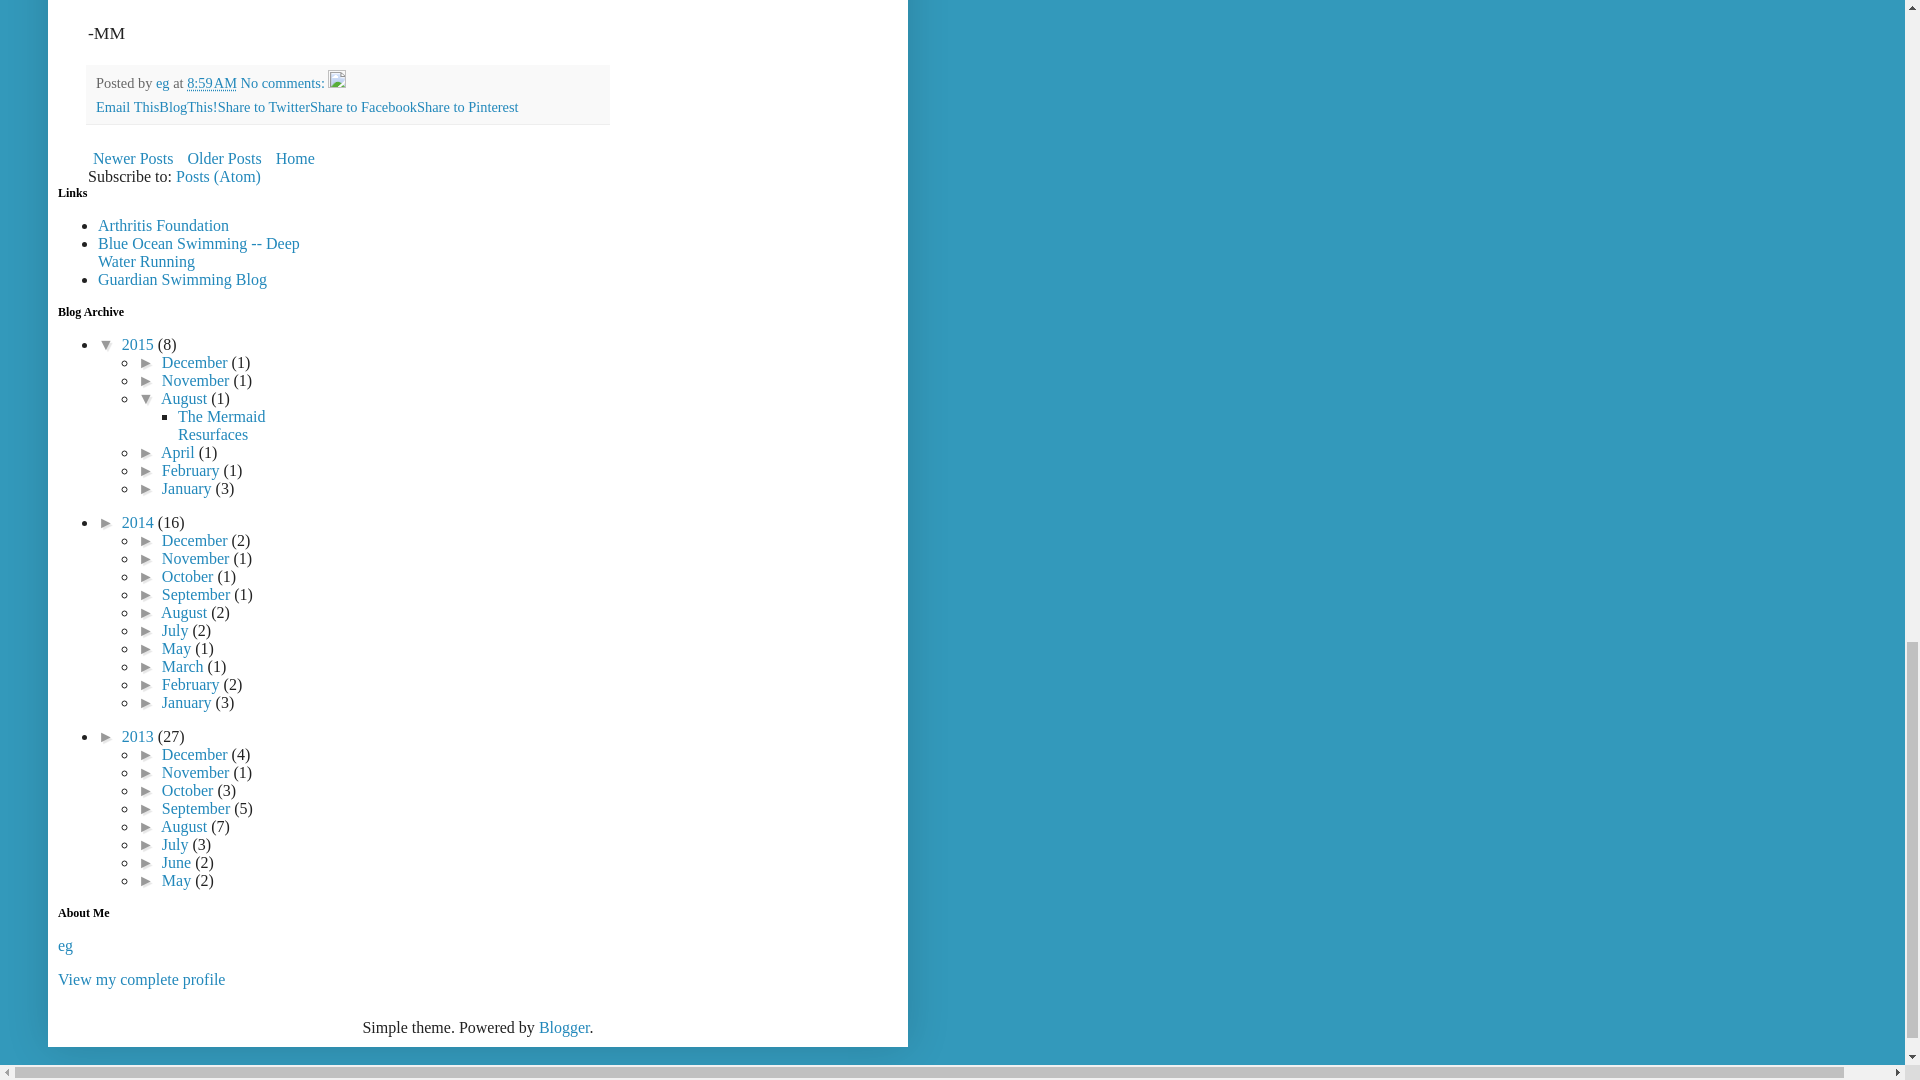  Describe the element at coordinates (133, 158) in the screenshot. I see `Newer Posts` at that location.